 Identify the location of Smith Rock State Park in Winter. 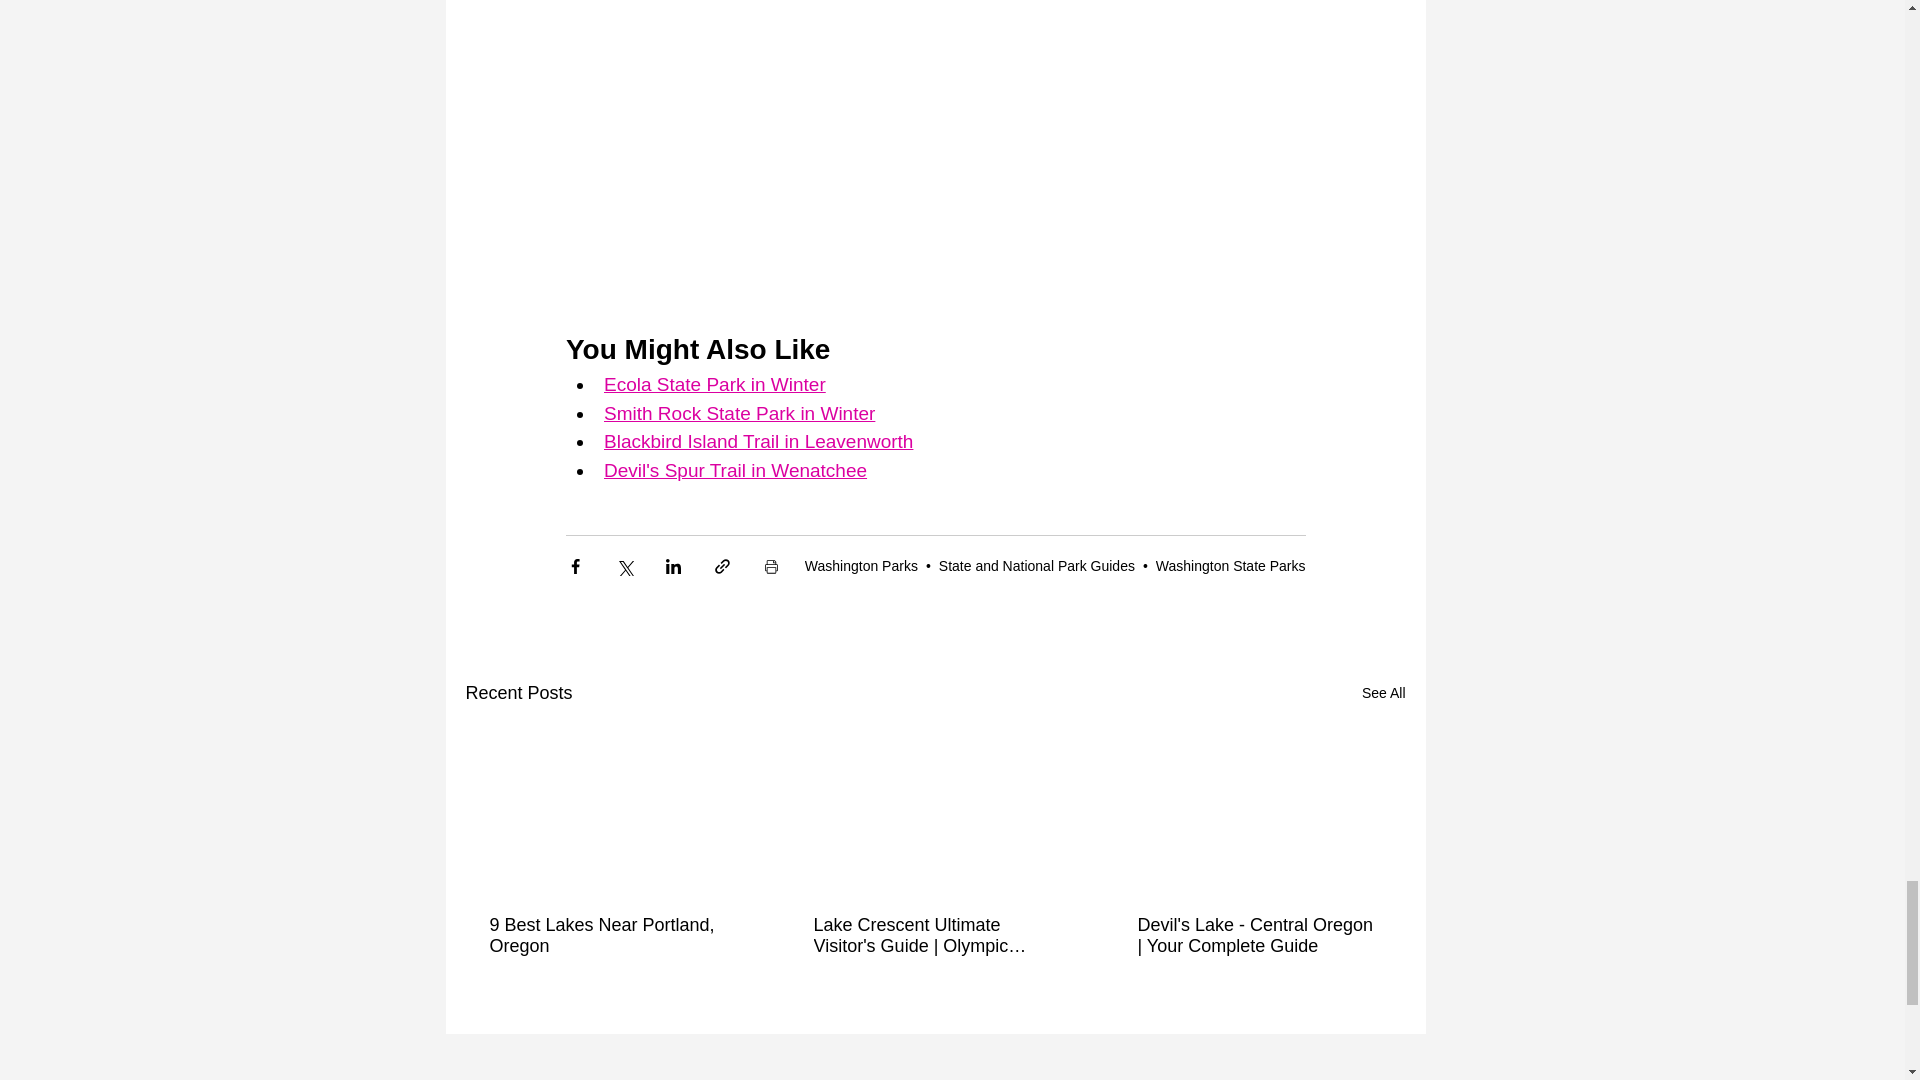
(740, 413).